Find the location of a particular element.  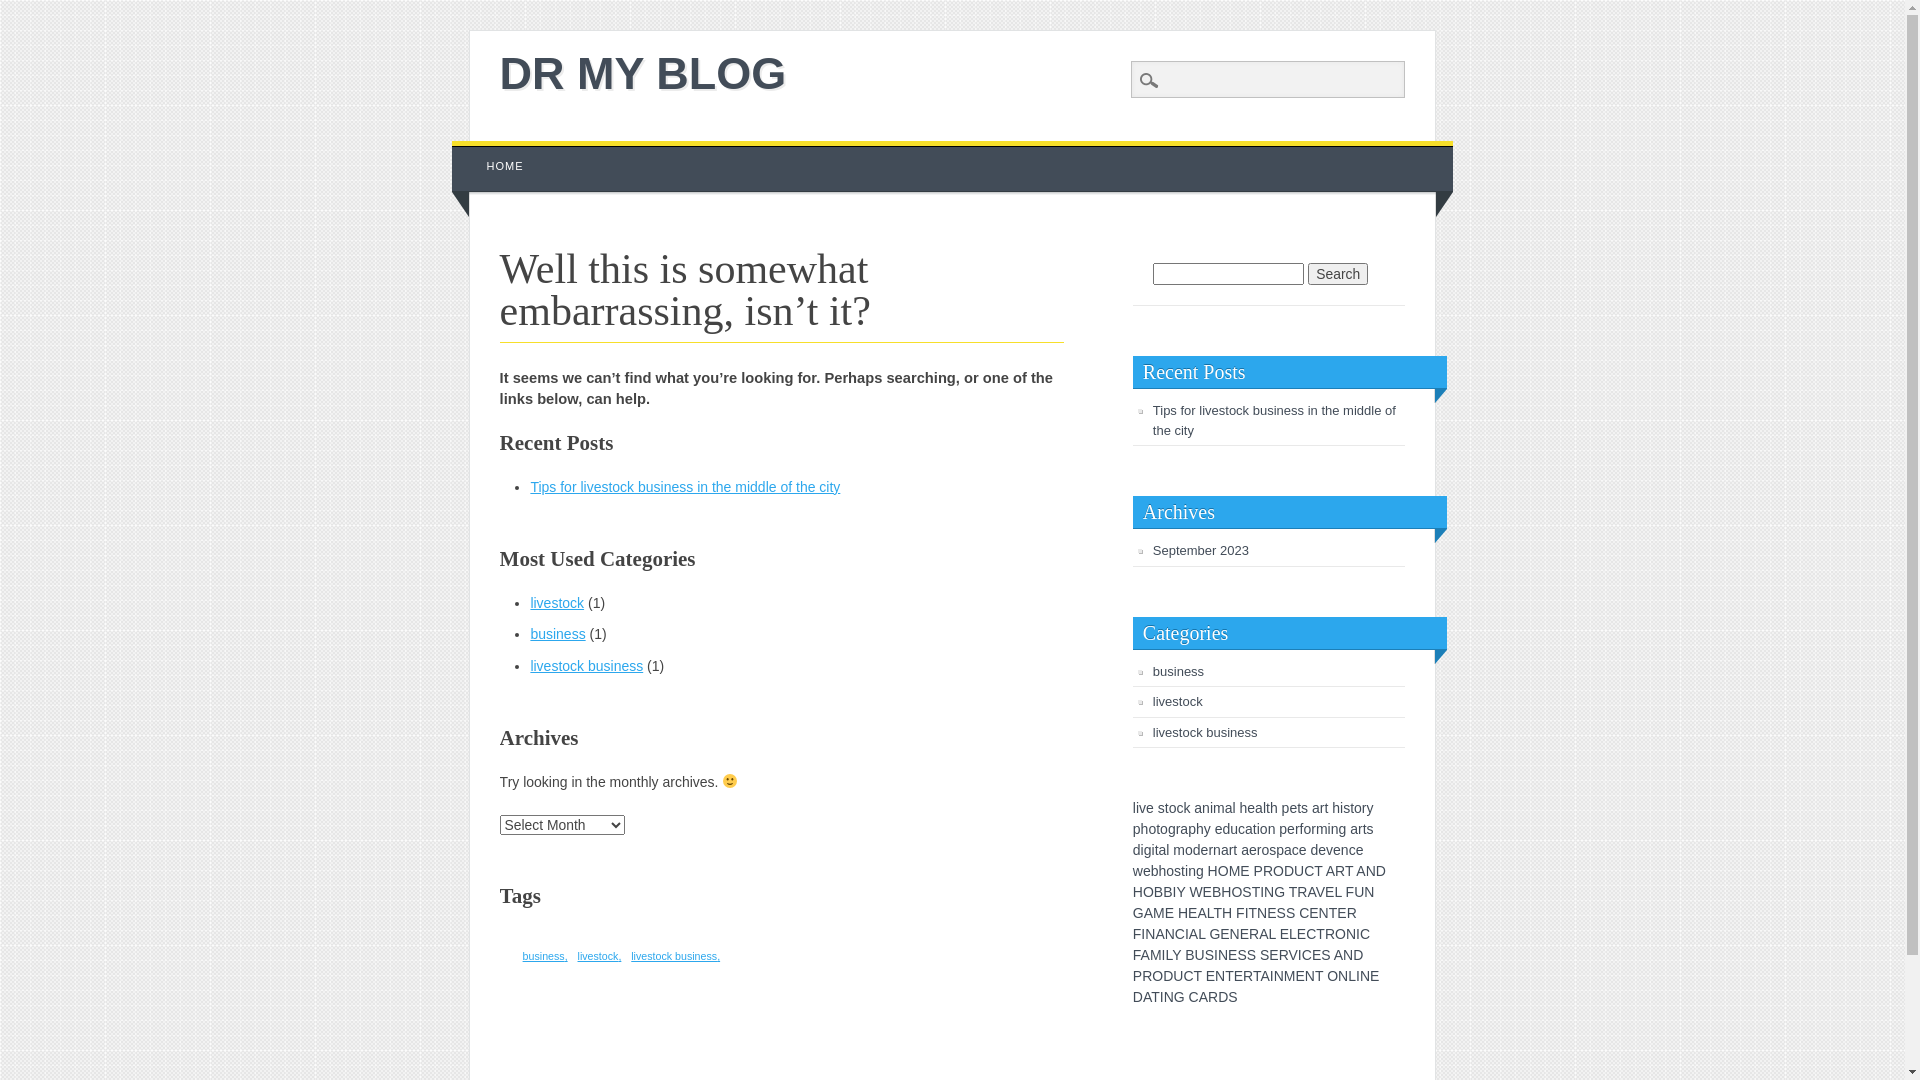

B is located at coordinates (1190, 955).